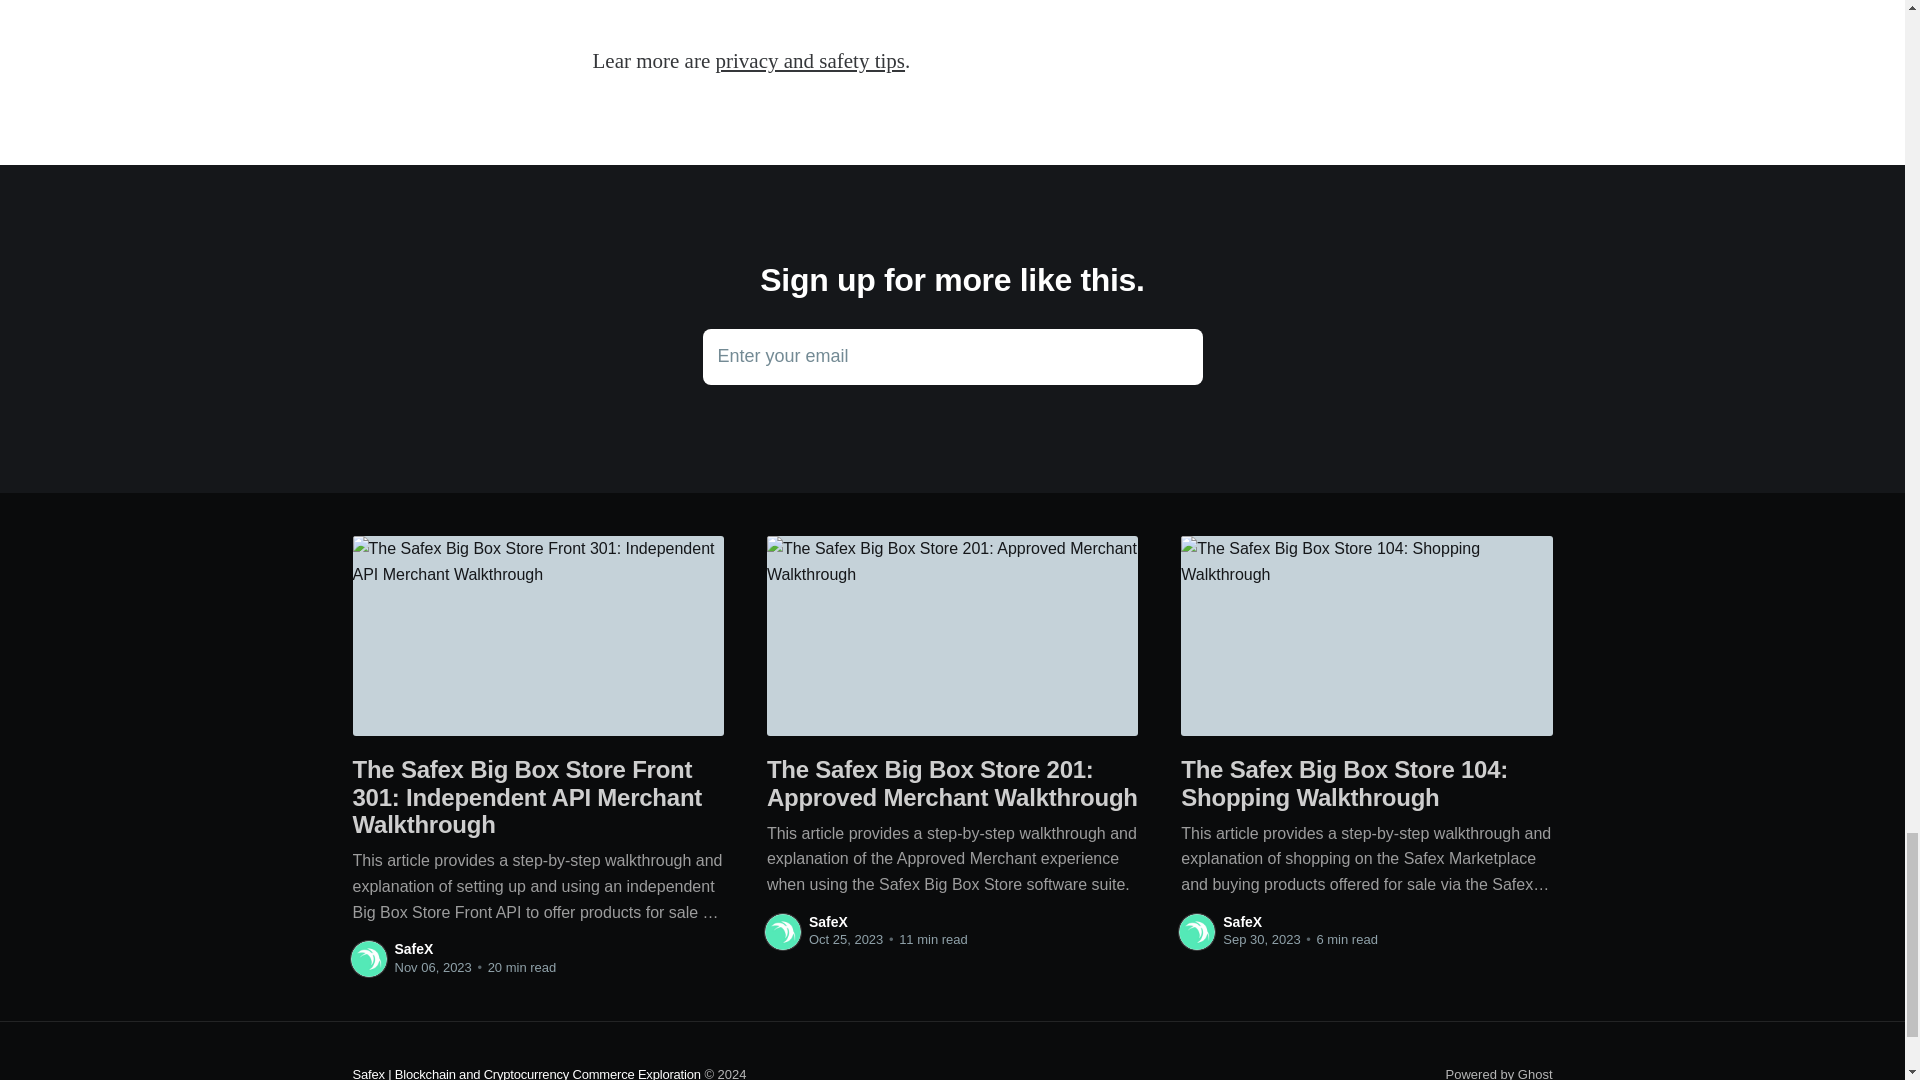  Describe the element at coordinates (1242, 921) in the screenshot. I see `SafeX` at that location.